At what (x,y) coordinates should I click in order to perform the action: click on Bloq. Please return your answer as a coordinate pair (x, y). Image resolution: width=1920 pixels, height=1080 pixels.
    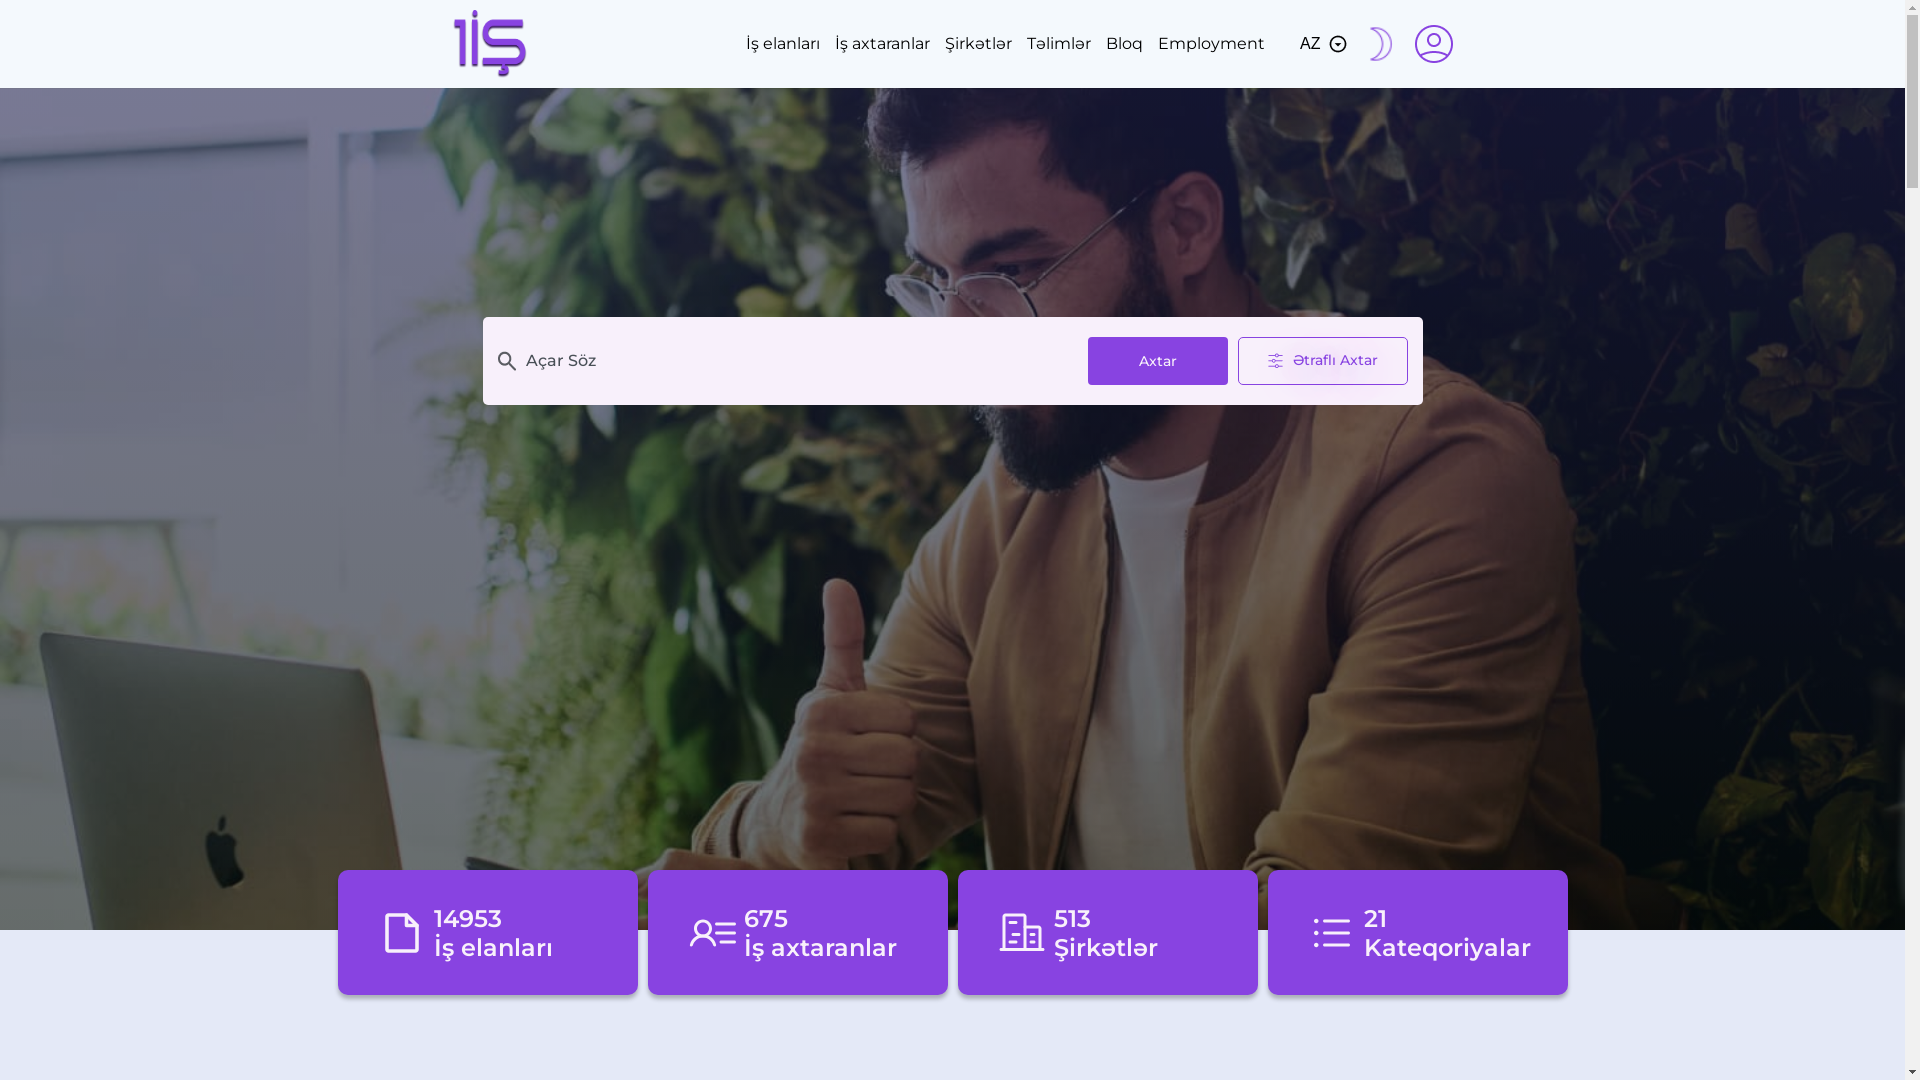
    Looking at the image, I should click on (1124, 44).